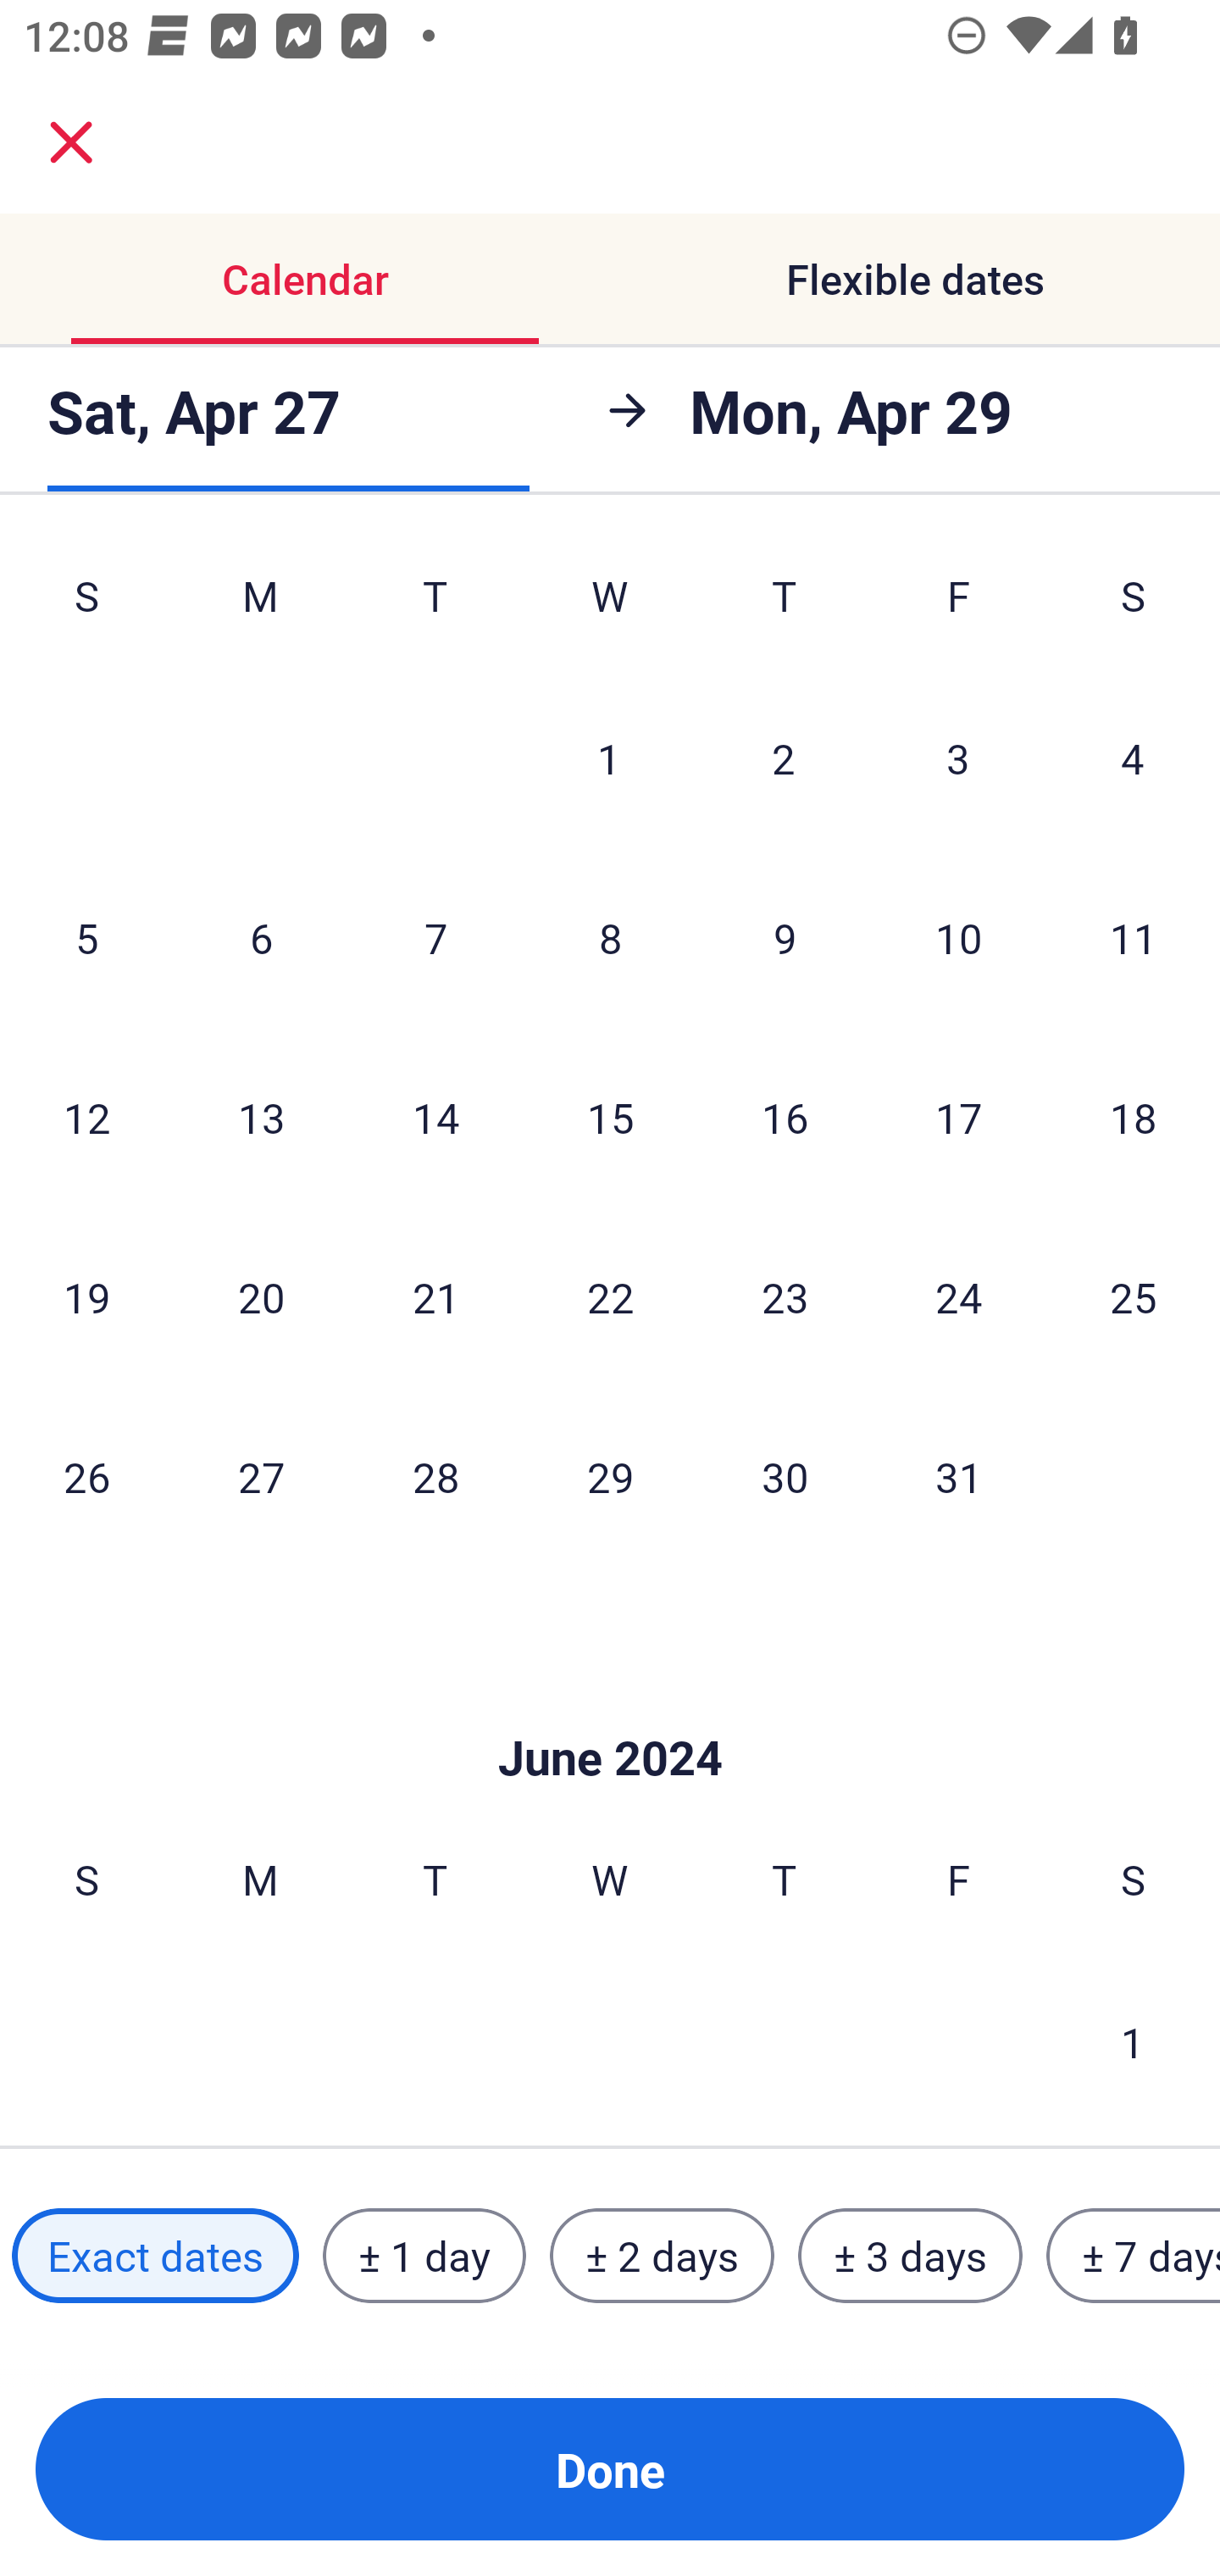 This screenshot has height=2576, width=1220. What do you see at coordinates (261, 937) in the screenshot?
I see `6 Monday, May 6, 2024` at bounding box center [261, 937].